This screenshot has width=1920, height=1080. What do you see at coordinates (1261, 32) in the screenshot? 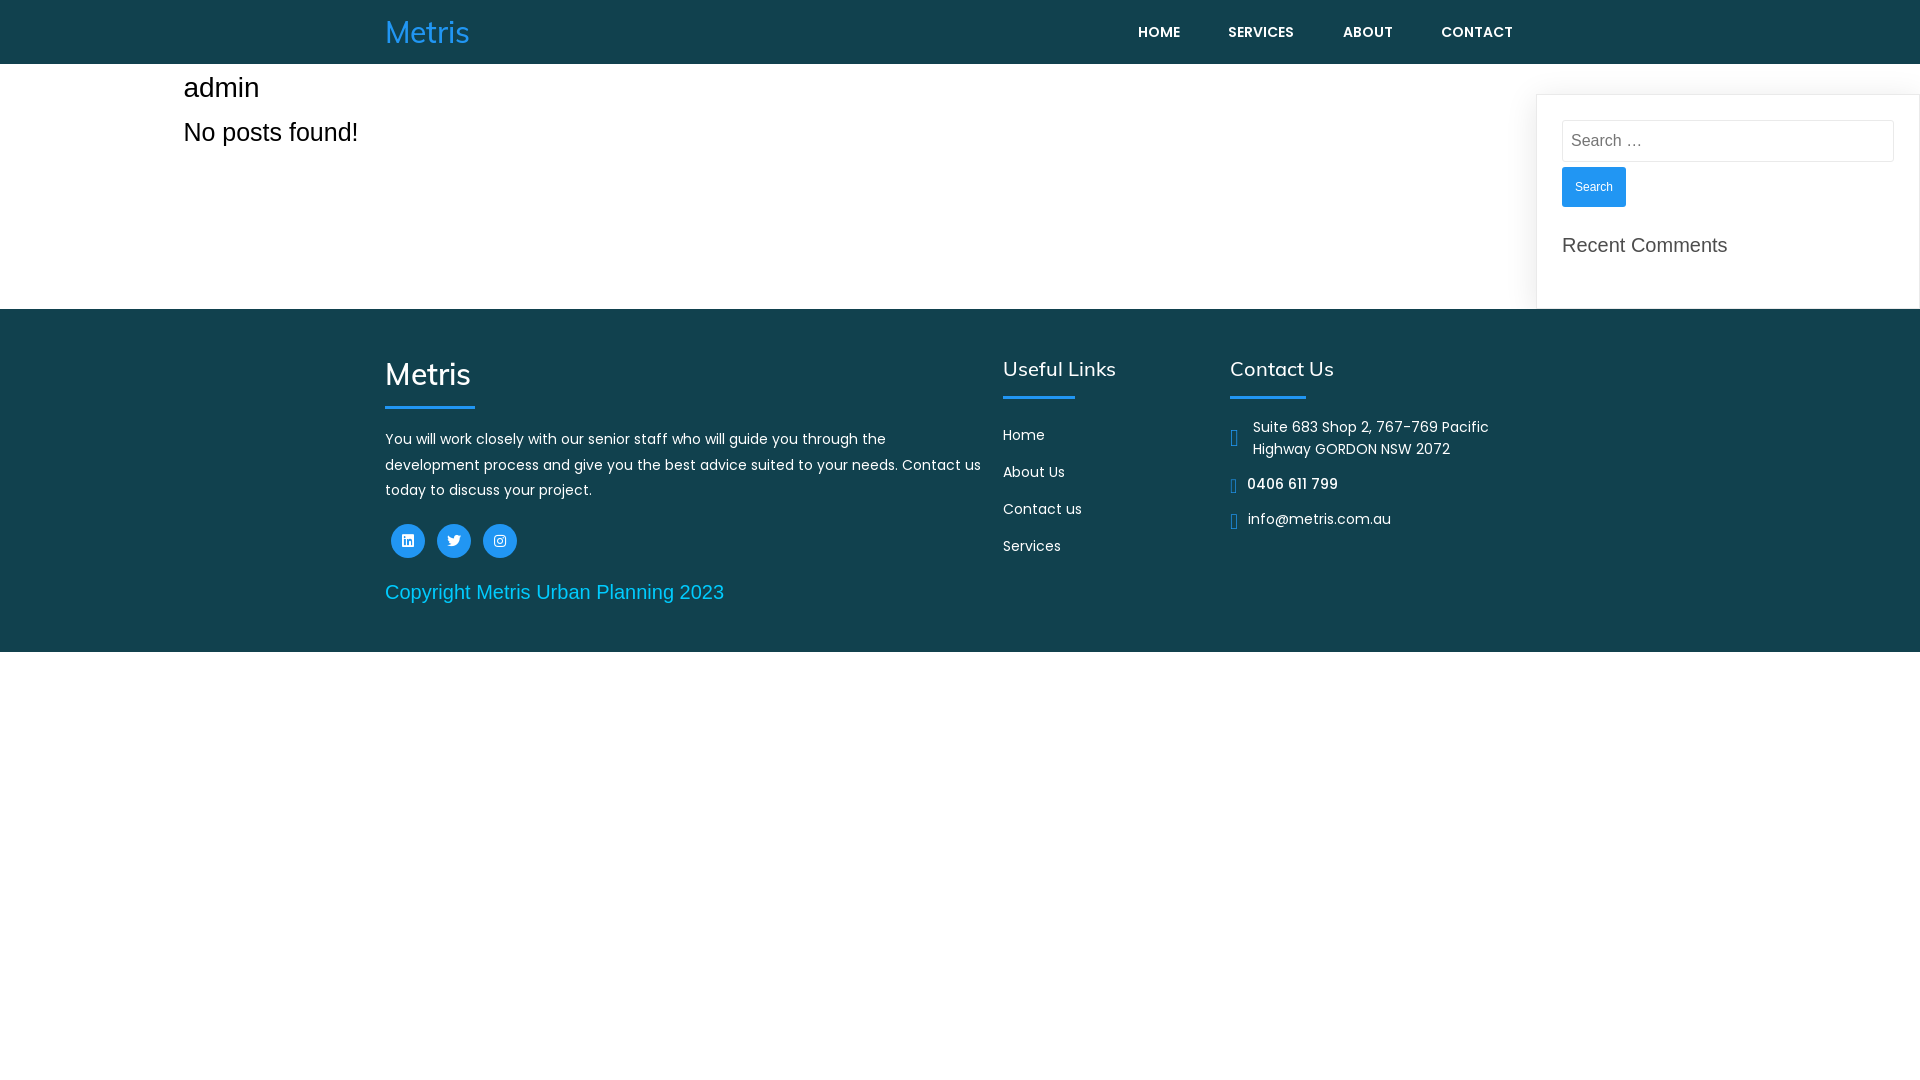
I see `SERVICES` at bounding box center [1261, 32].